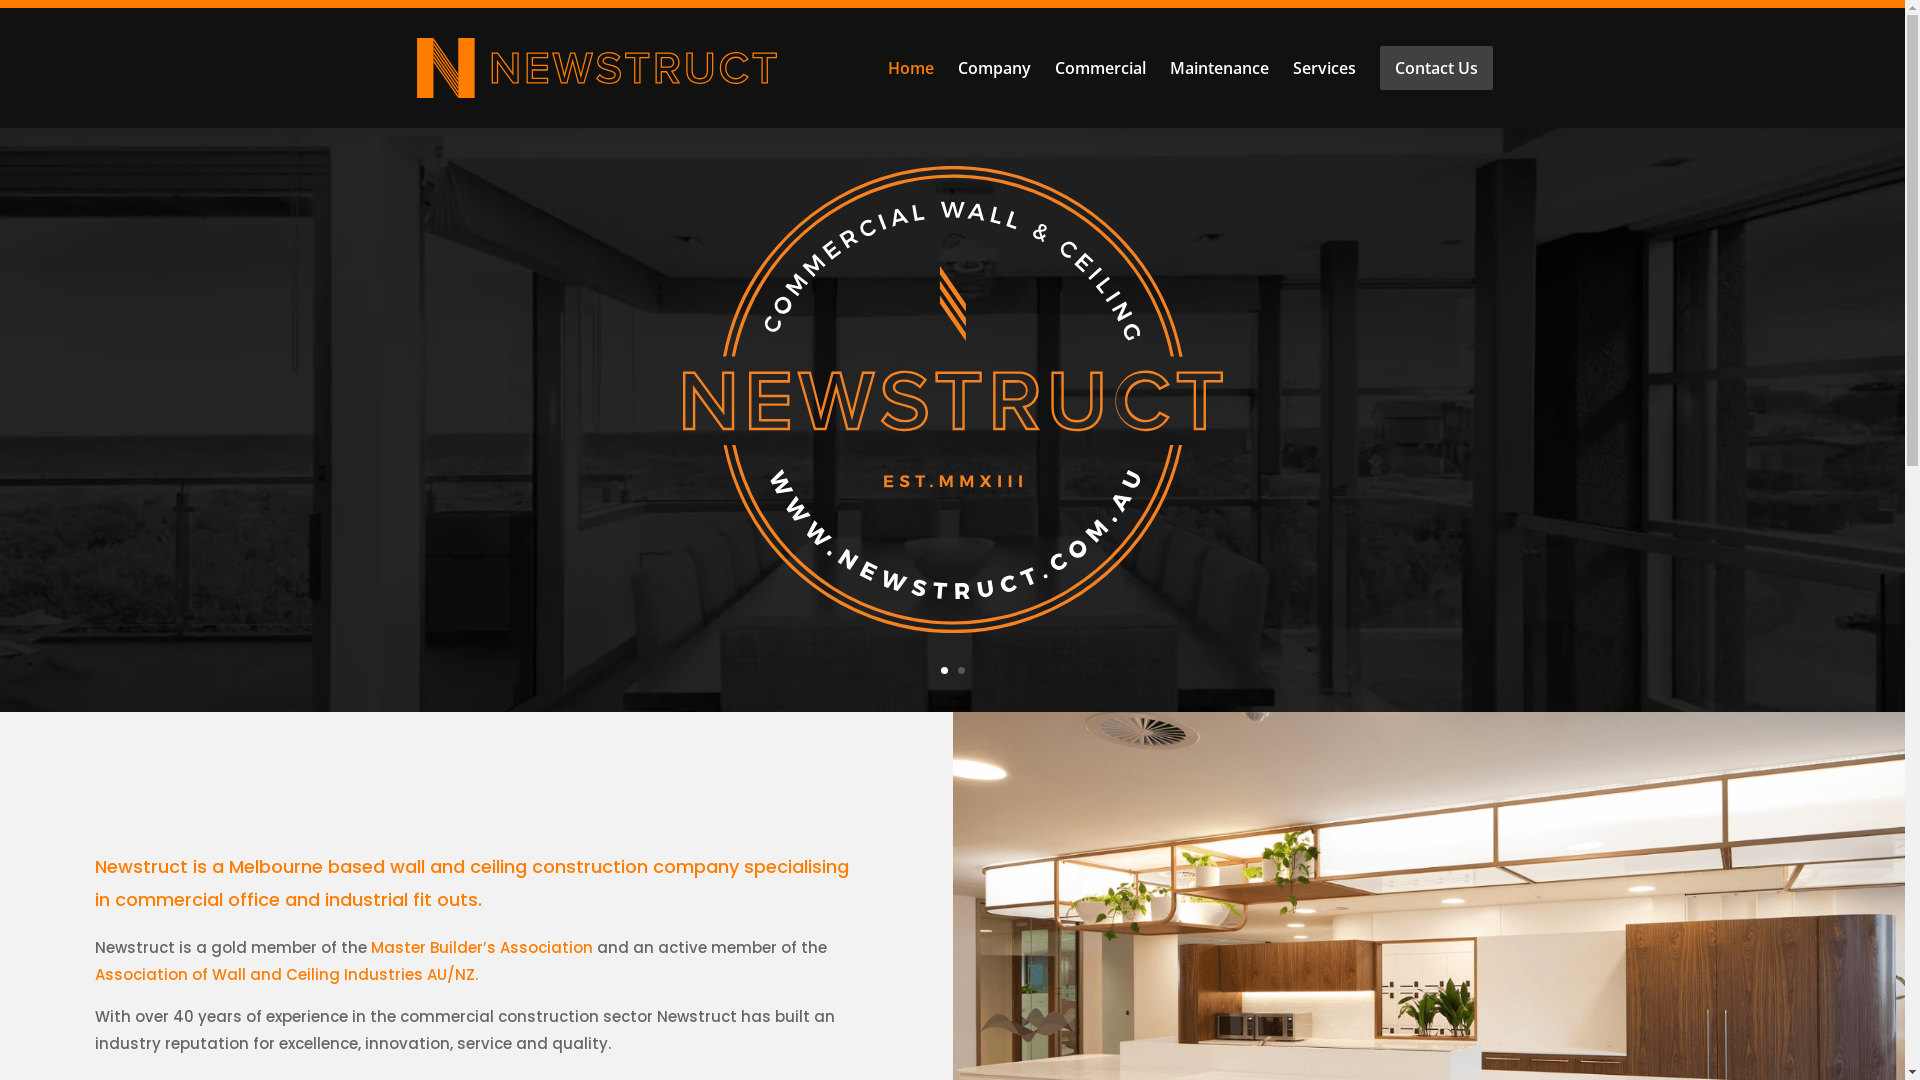 Image resolution: width=1920 pixels, height=1080 pixels. Describe the element at coordinates (1324, 68) in the screenshot. I see `Services` at that location.